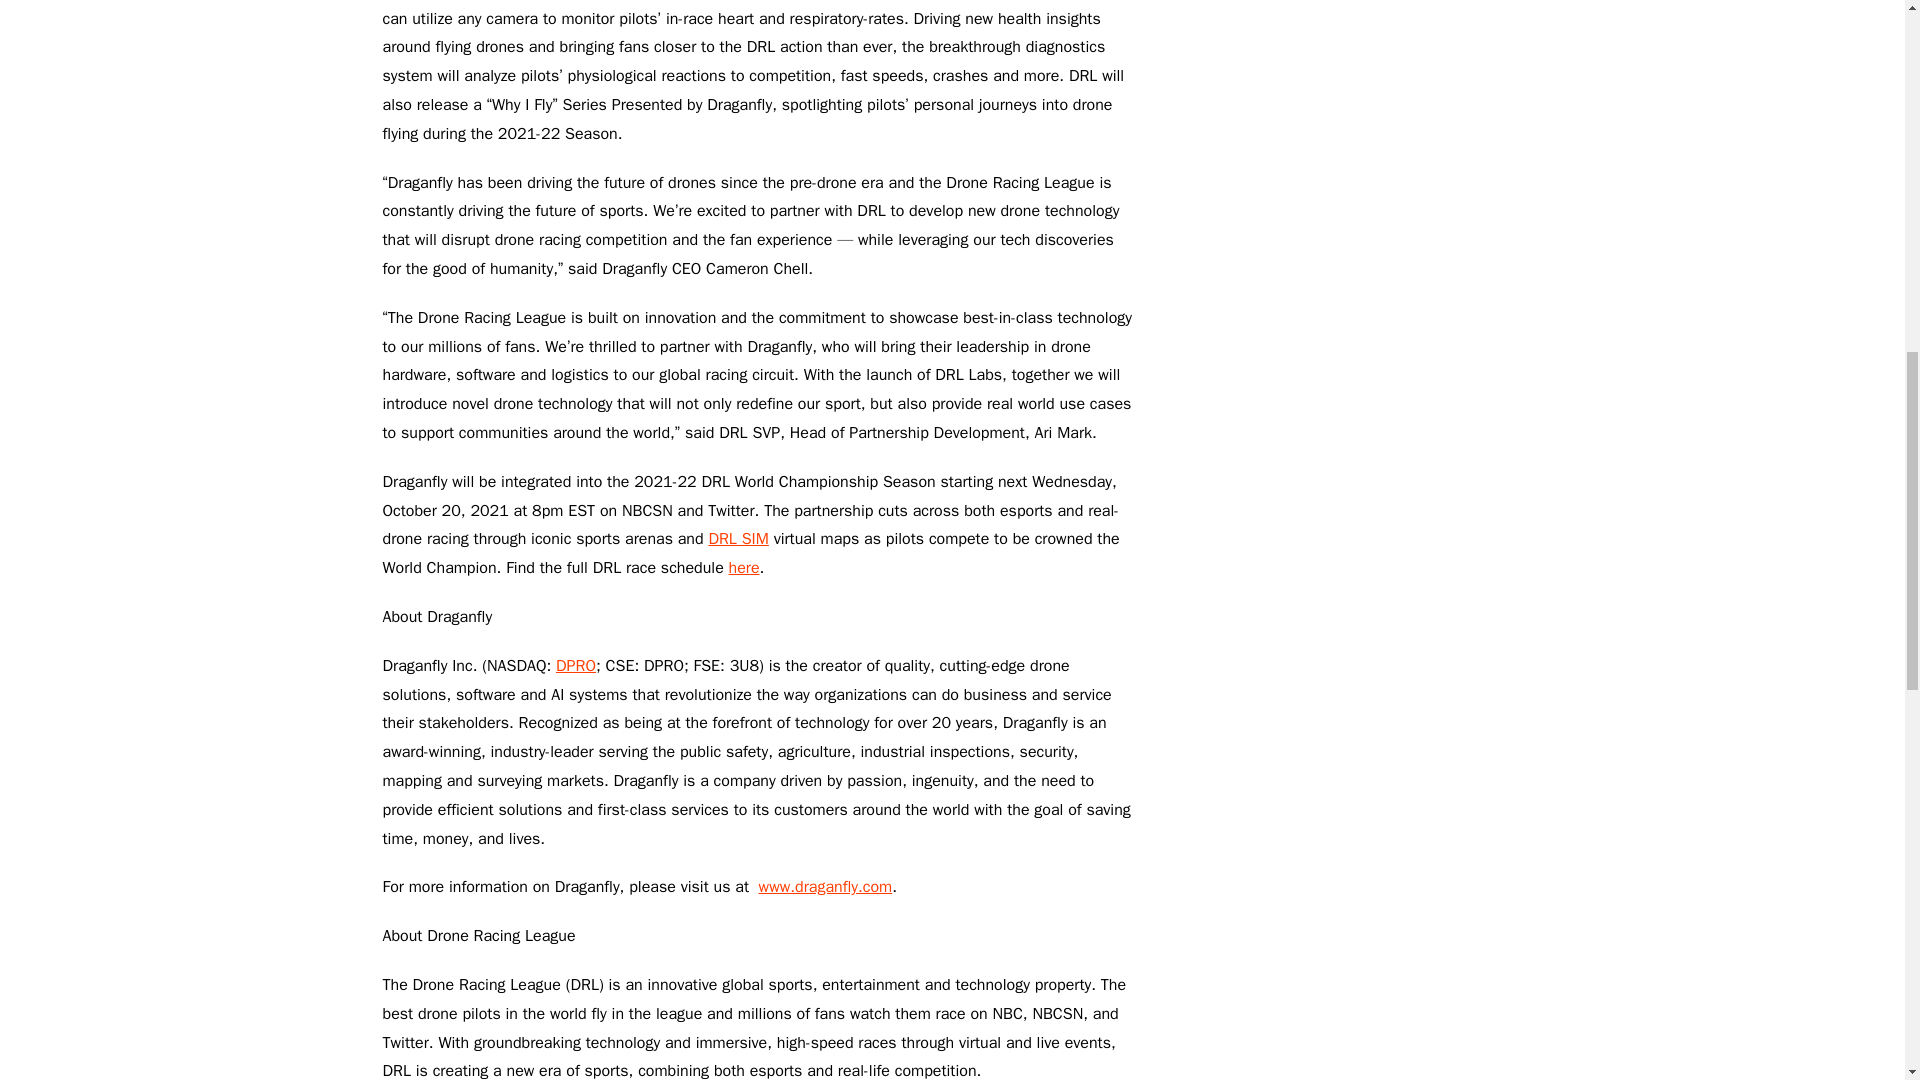  Describe the element at coordinates (744, 568) in the screenshot. I see `here` at that location.